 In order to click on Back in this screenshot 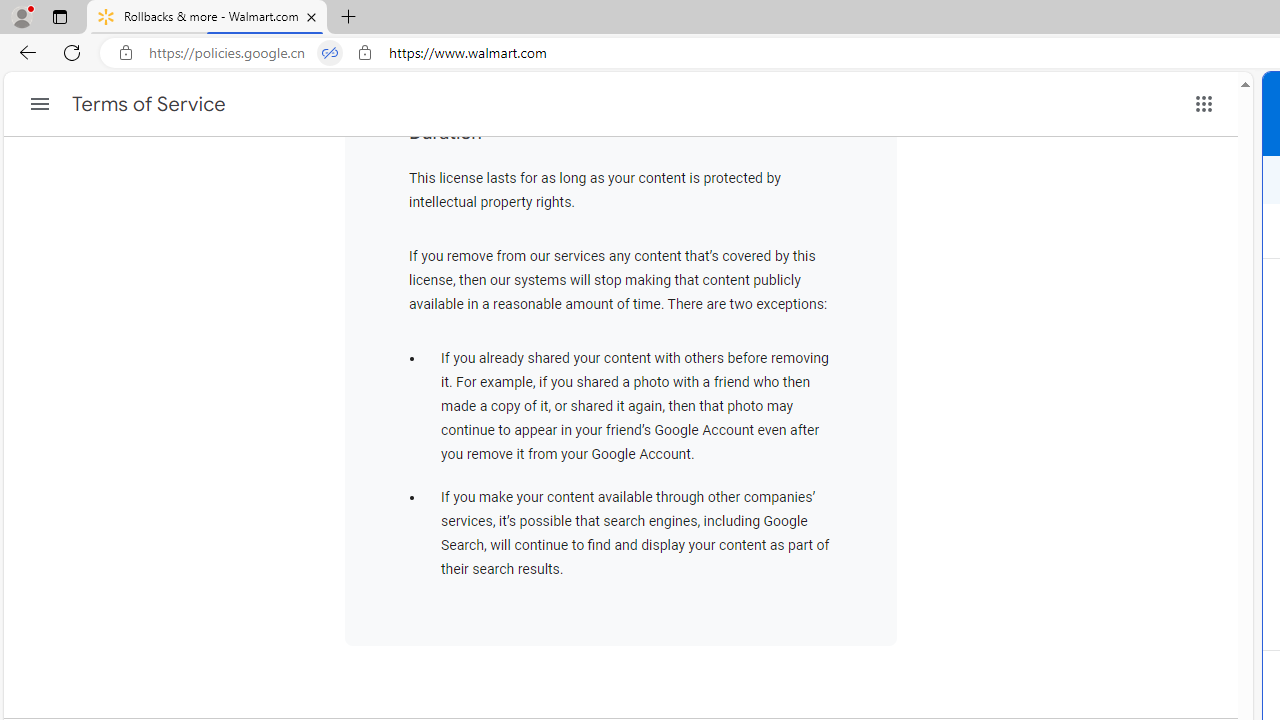, I will do `click(24, 52)`.